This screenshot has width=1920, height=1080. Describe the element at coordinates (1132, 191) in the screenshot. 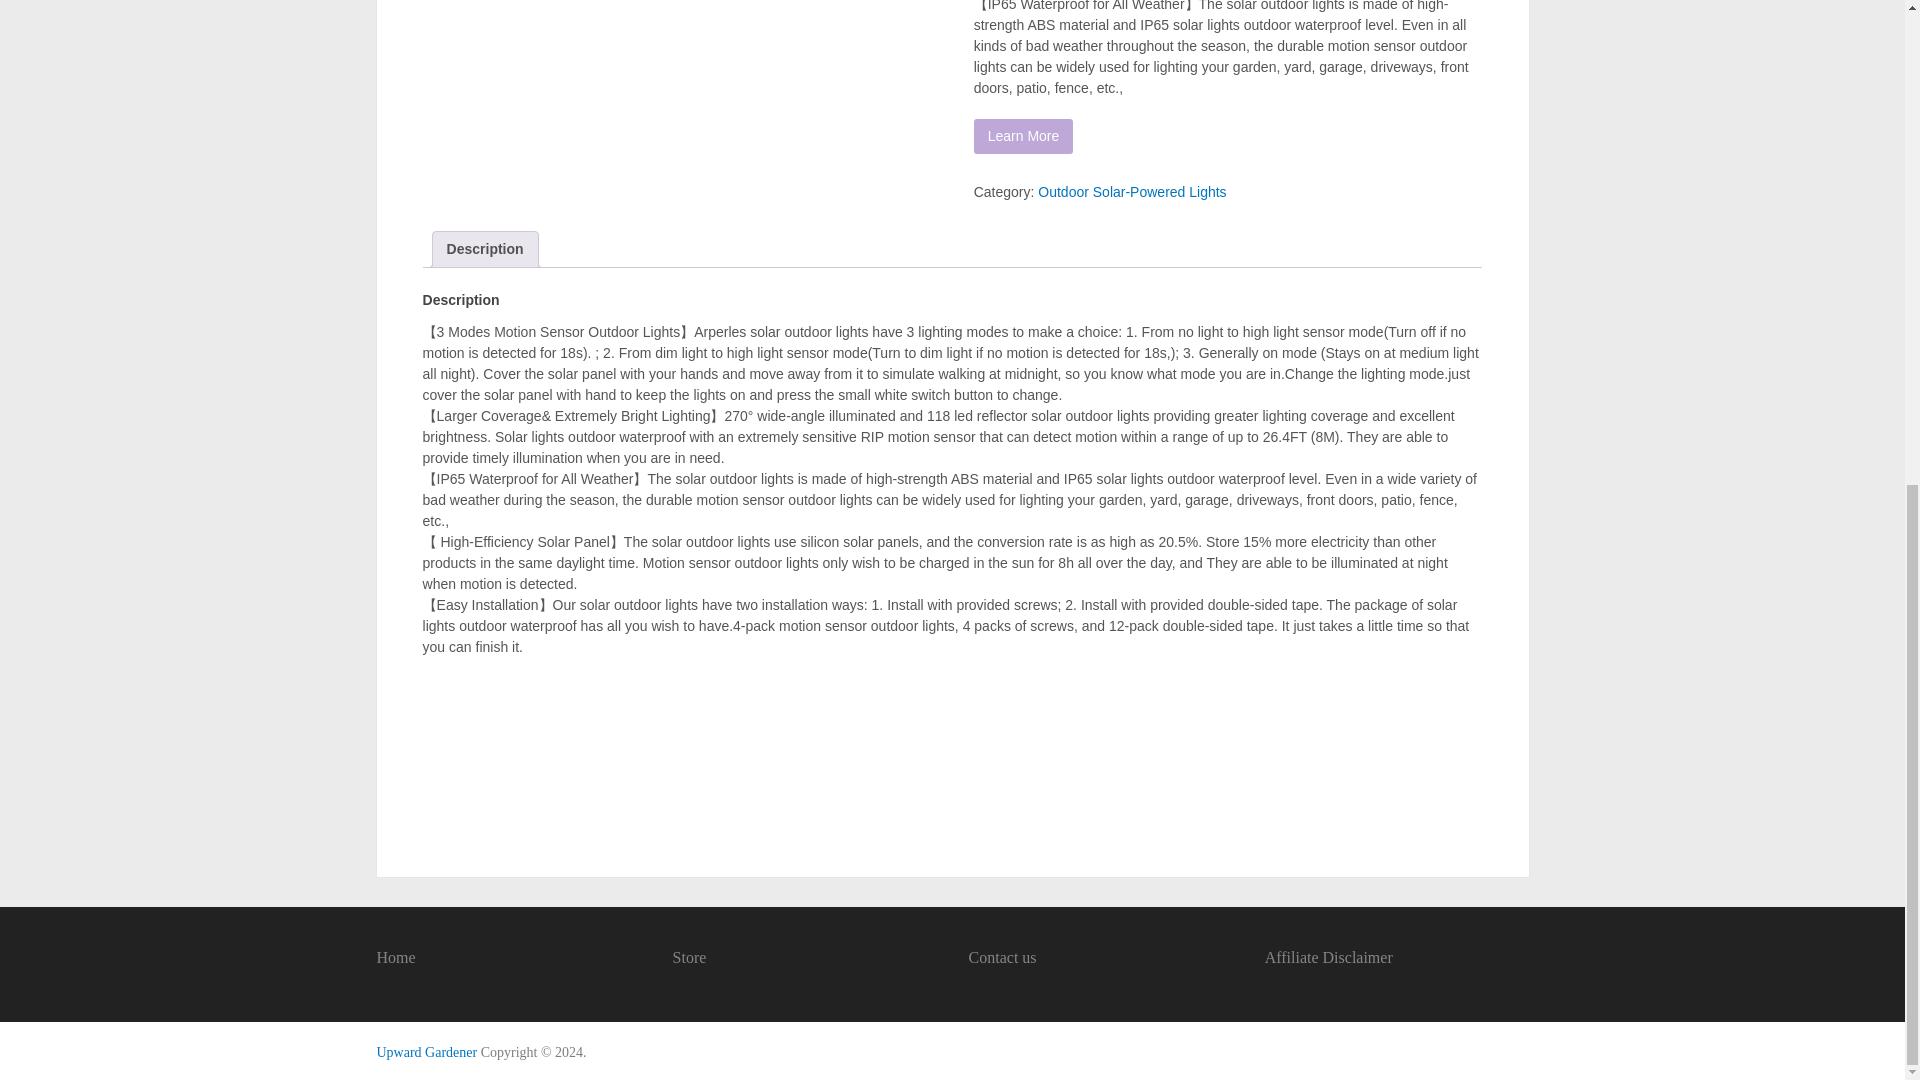

I see `Outdoor Solar-Powered Lights` at that location.